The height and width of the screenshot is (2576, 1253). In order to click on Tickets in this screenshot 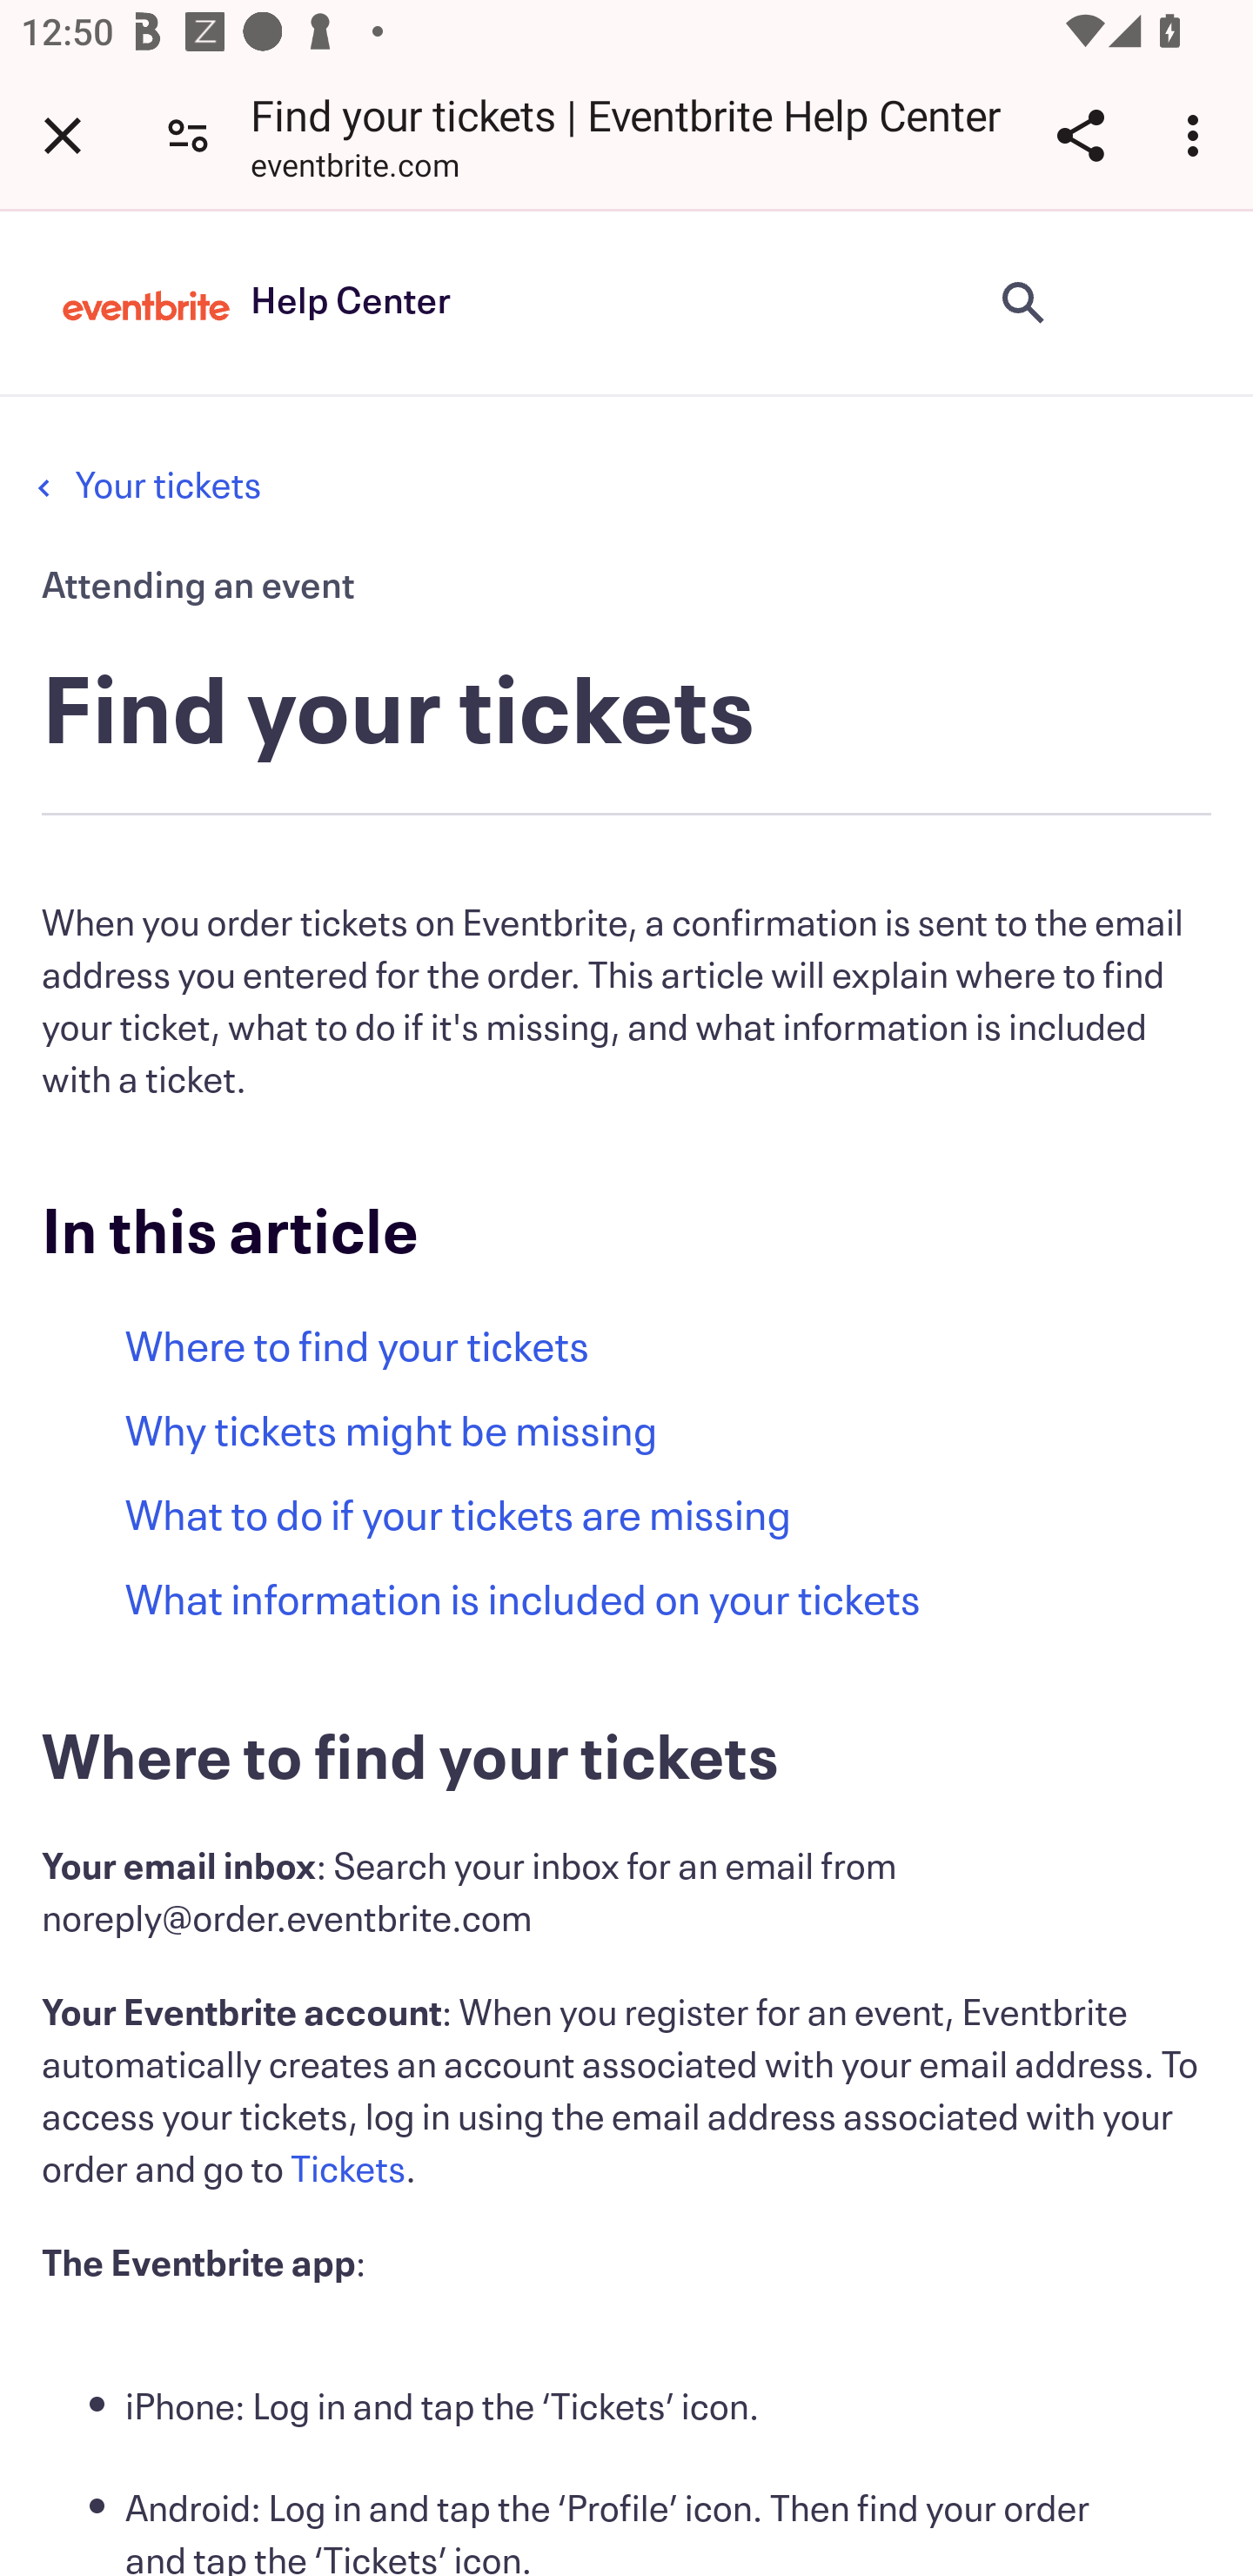, I will do `click(348, 2170)`.